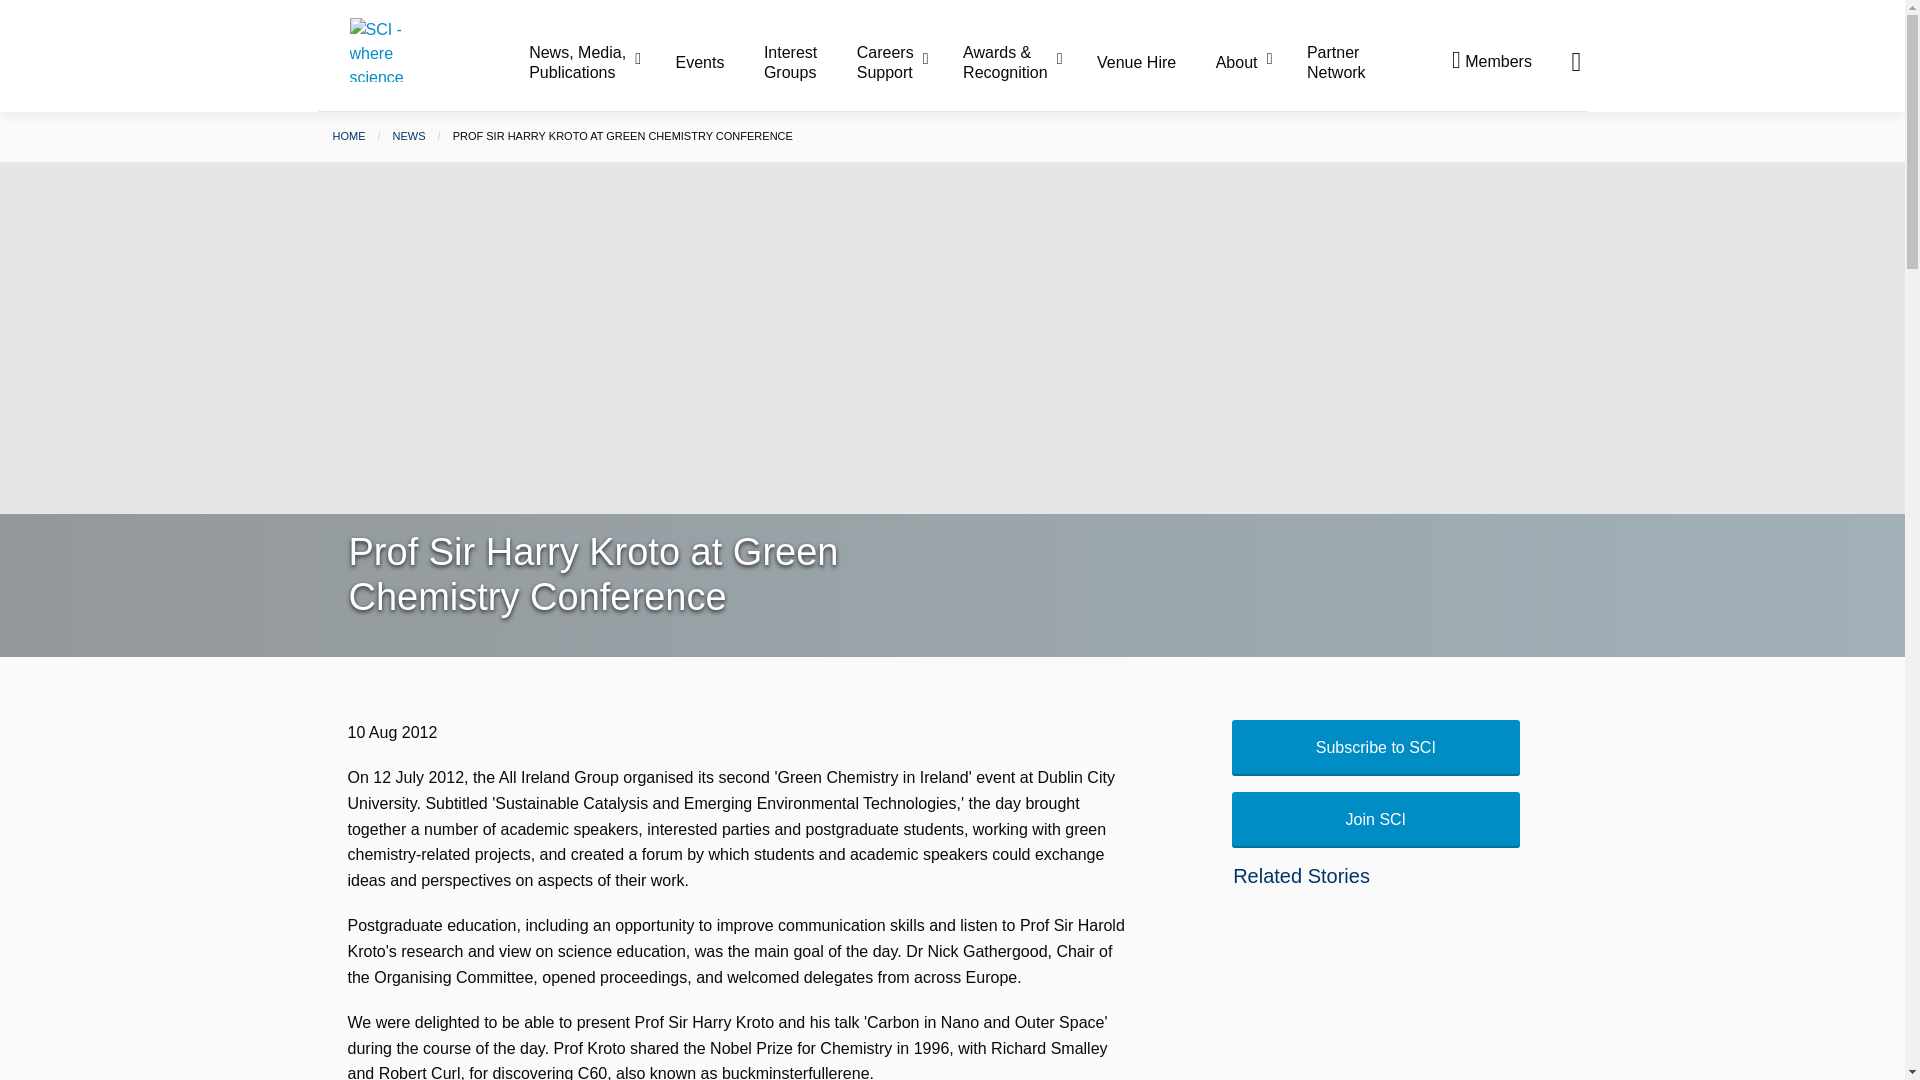 This screenshot has width=1920, height=1080. I want to click on News, Media, Publications, so click(600, 62).